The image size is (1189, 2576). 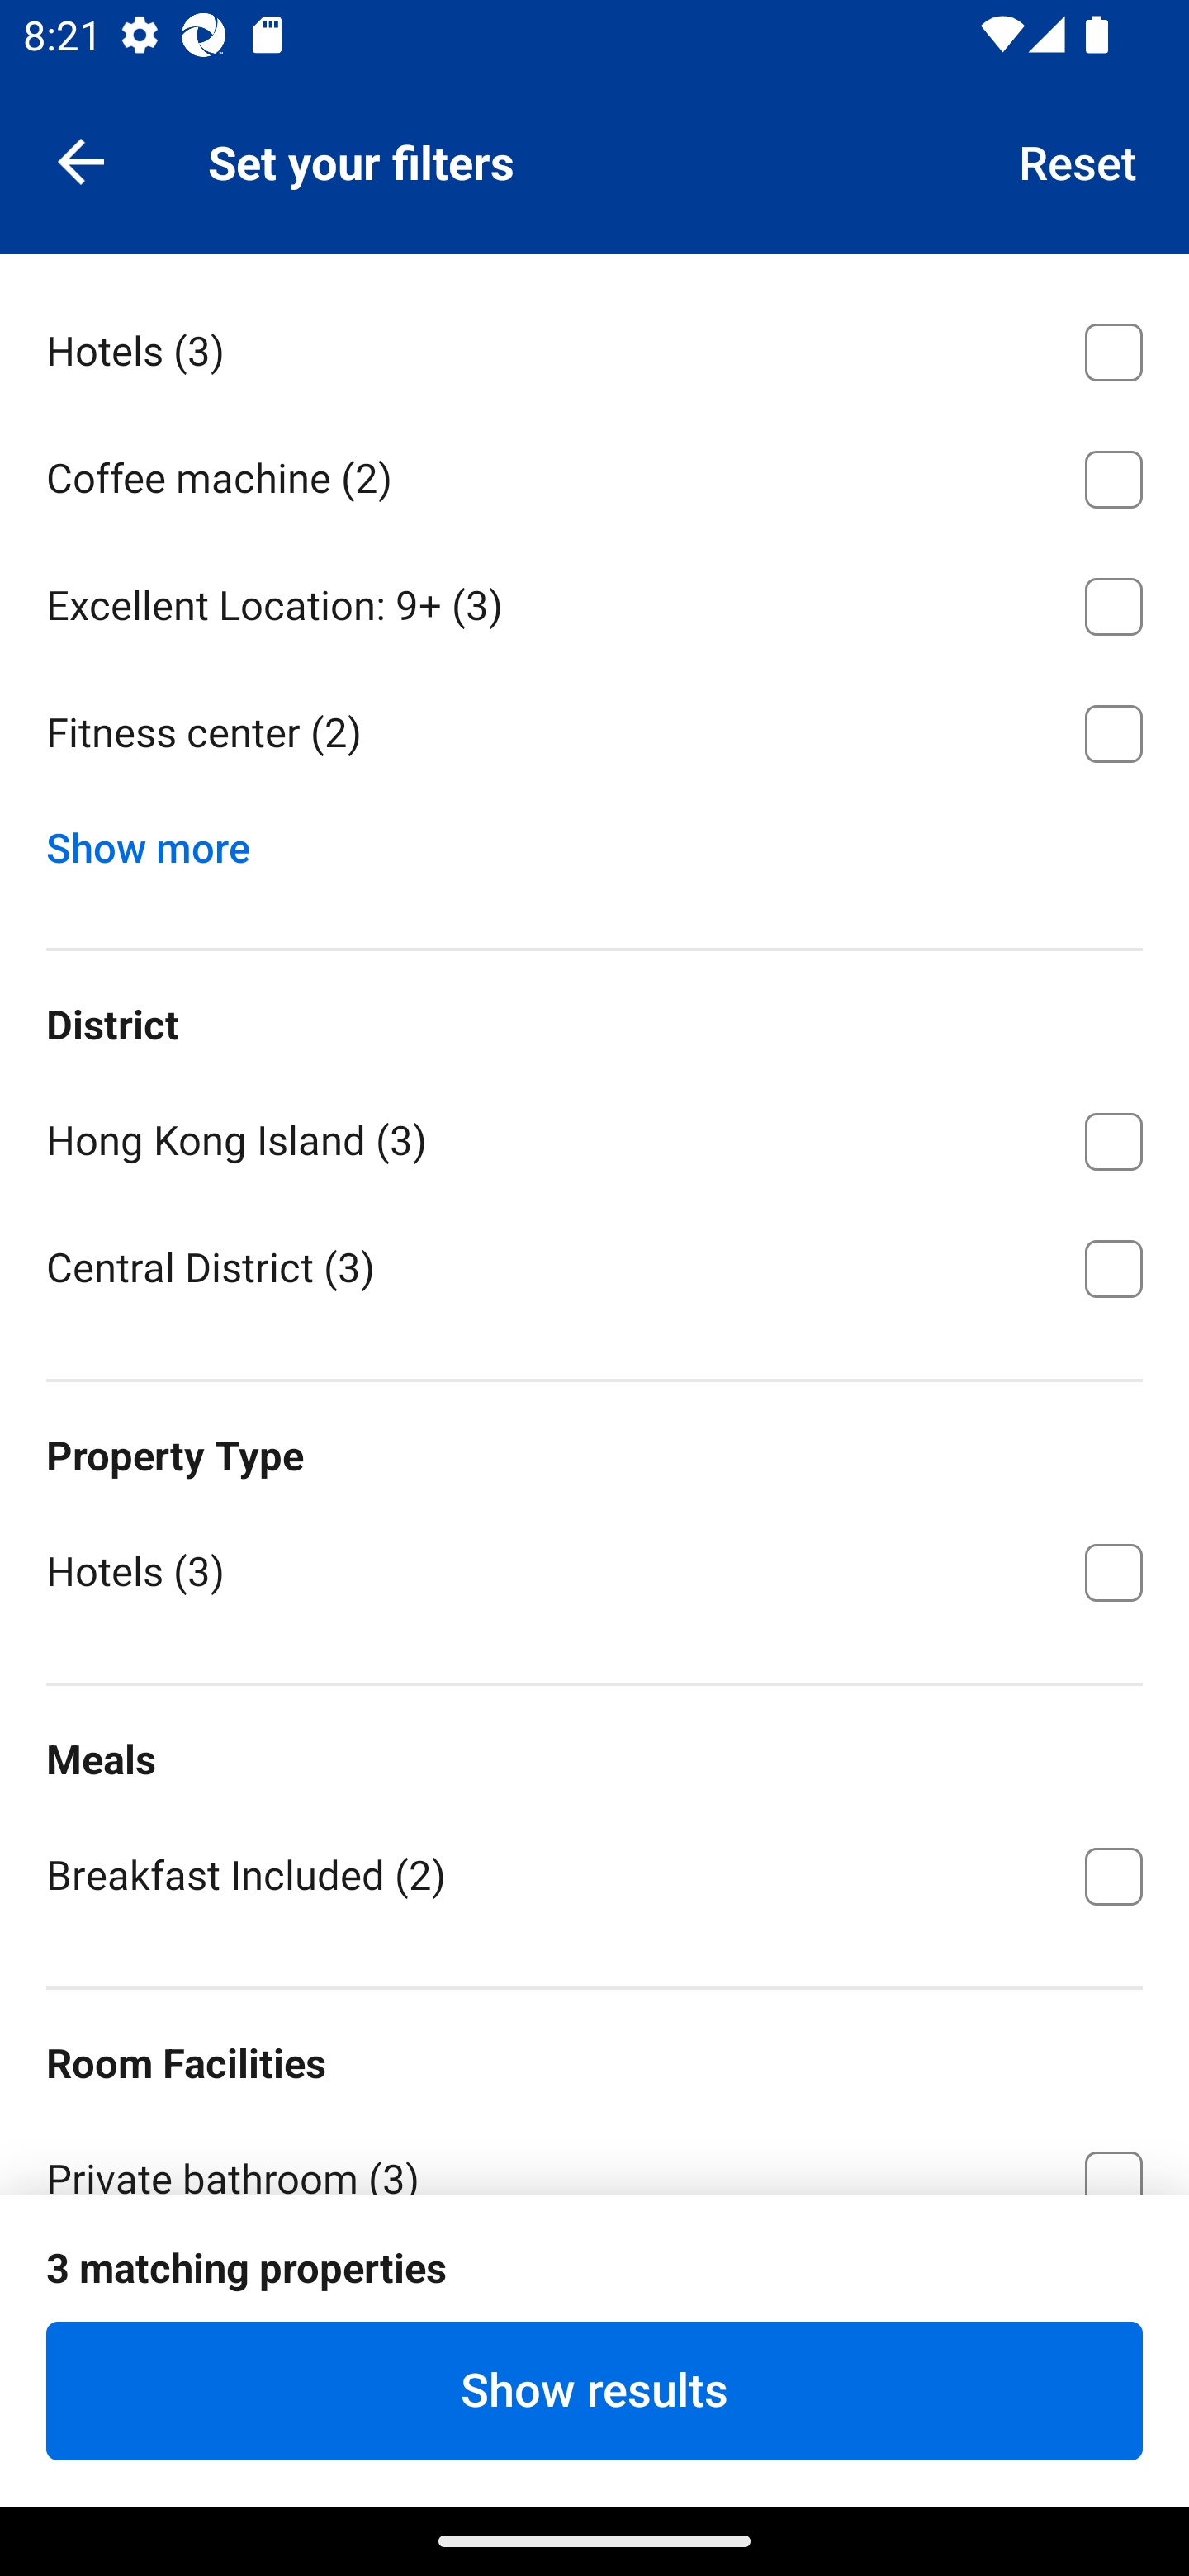 What do you see at coordinates (81, 160) in the screenshot?
I see `Navigate up` at bounding box center [81, 160].